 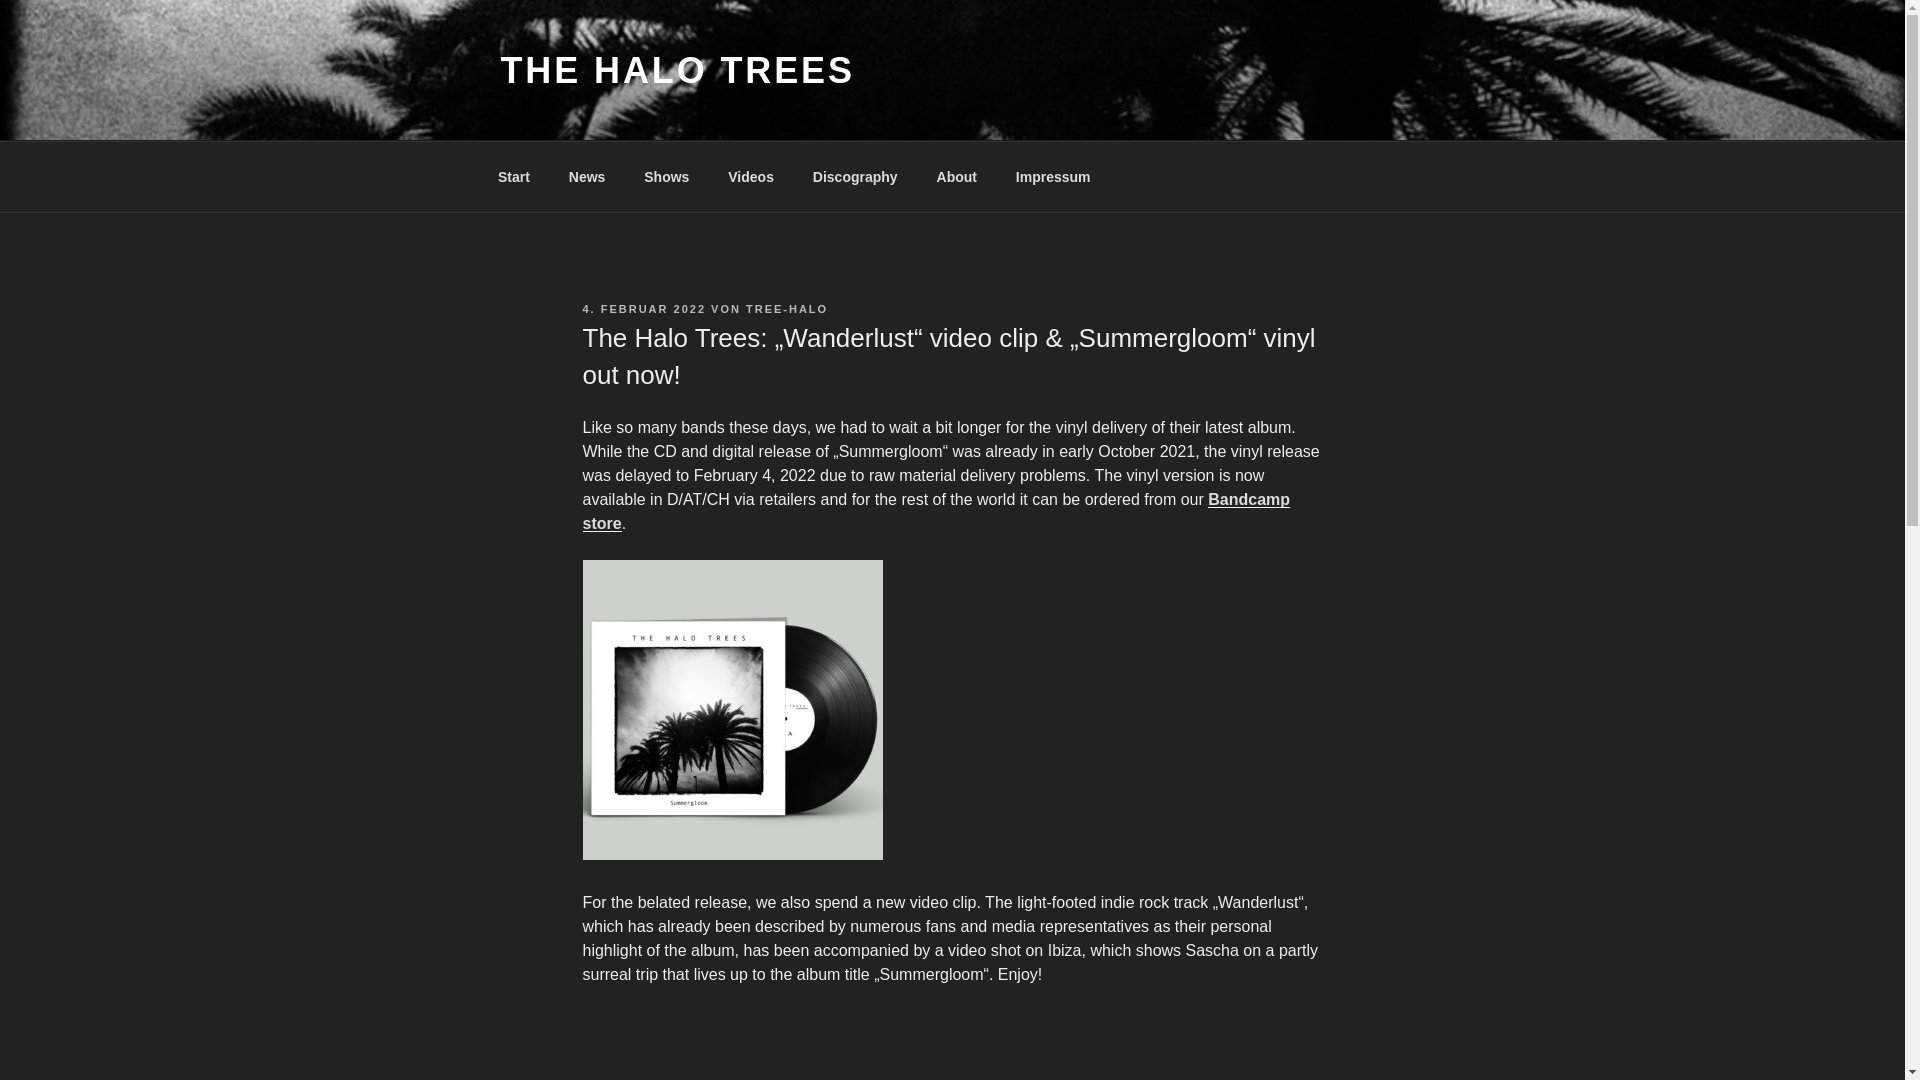 I want to click on Shows, so click(x=666, y=176).